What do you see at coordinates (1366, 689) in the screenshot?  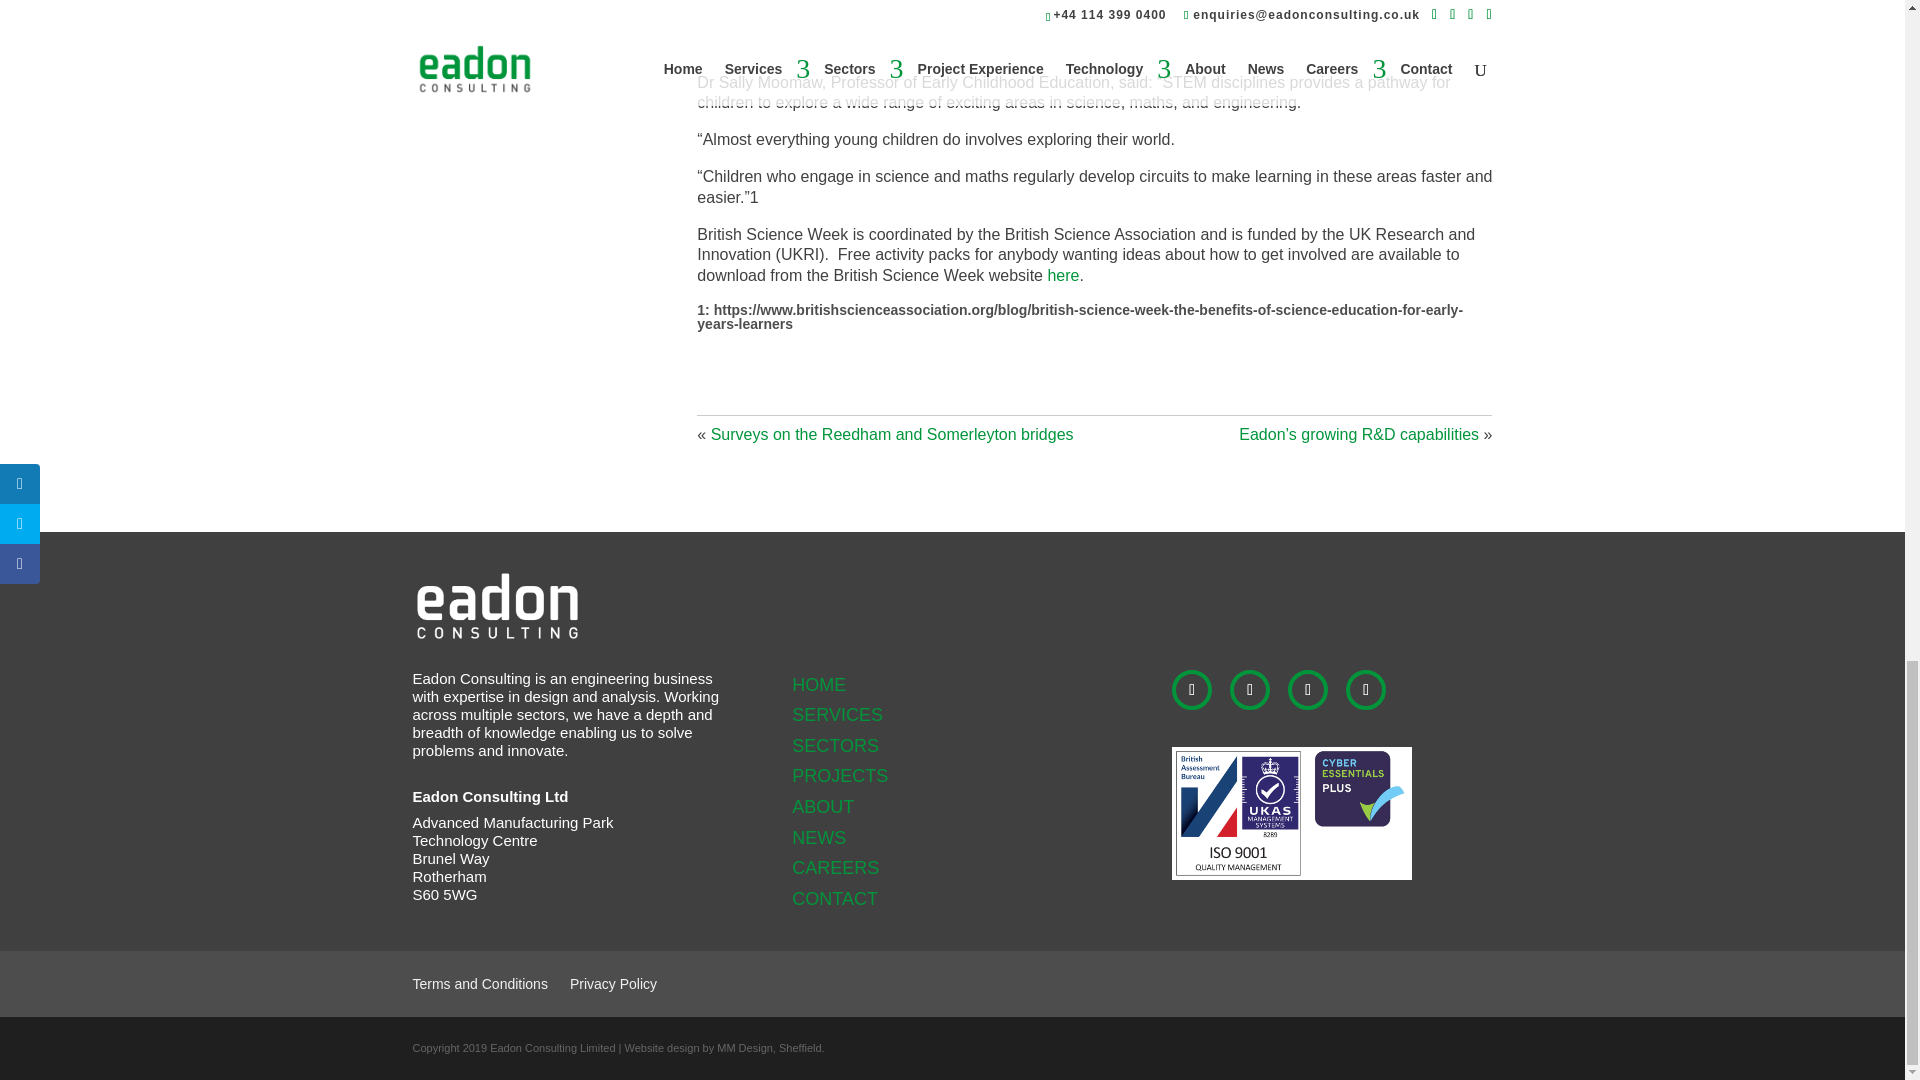 I see `Follow on Instagram` at bounding box center [1366, 689].